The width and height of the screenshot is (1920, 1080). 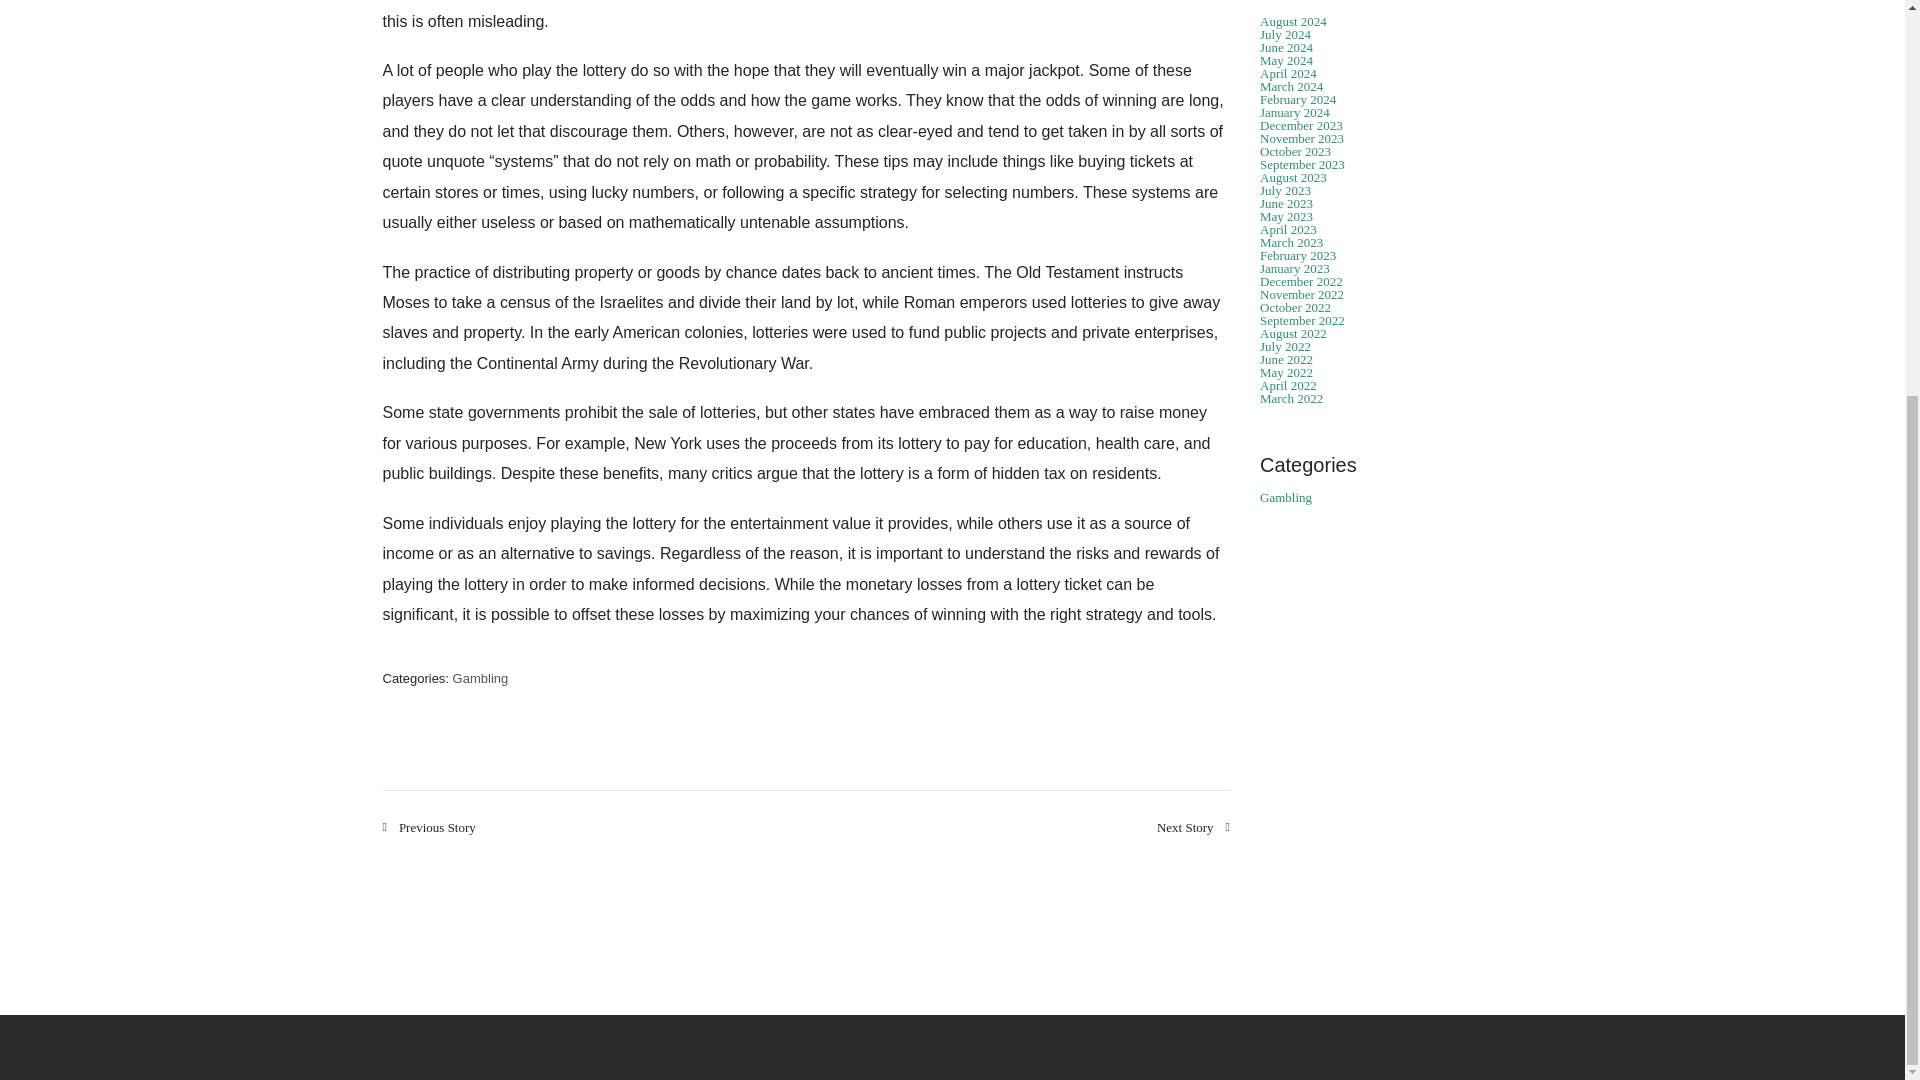 What do you see at coordinates (1286, 47) in the screenshot?
I see `June 2024` at bounding box center [1286, 47].